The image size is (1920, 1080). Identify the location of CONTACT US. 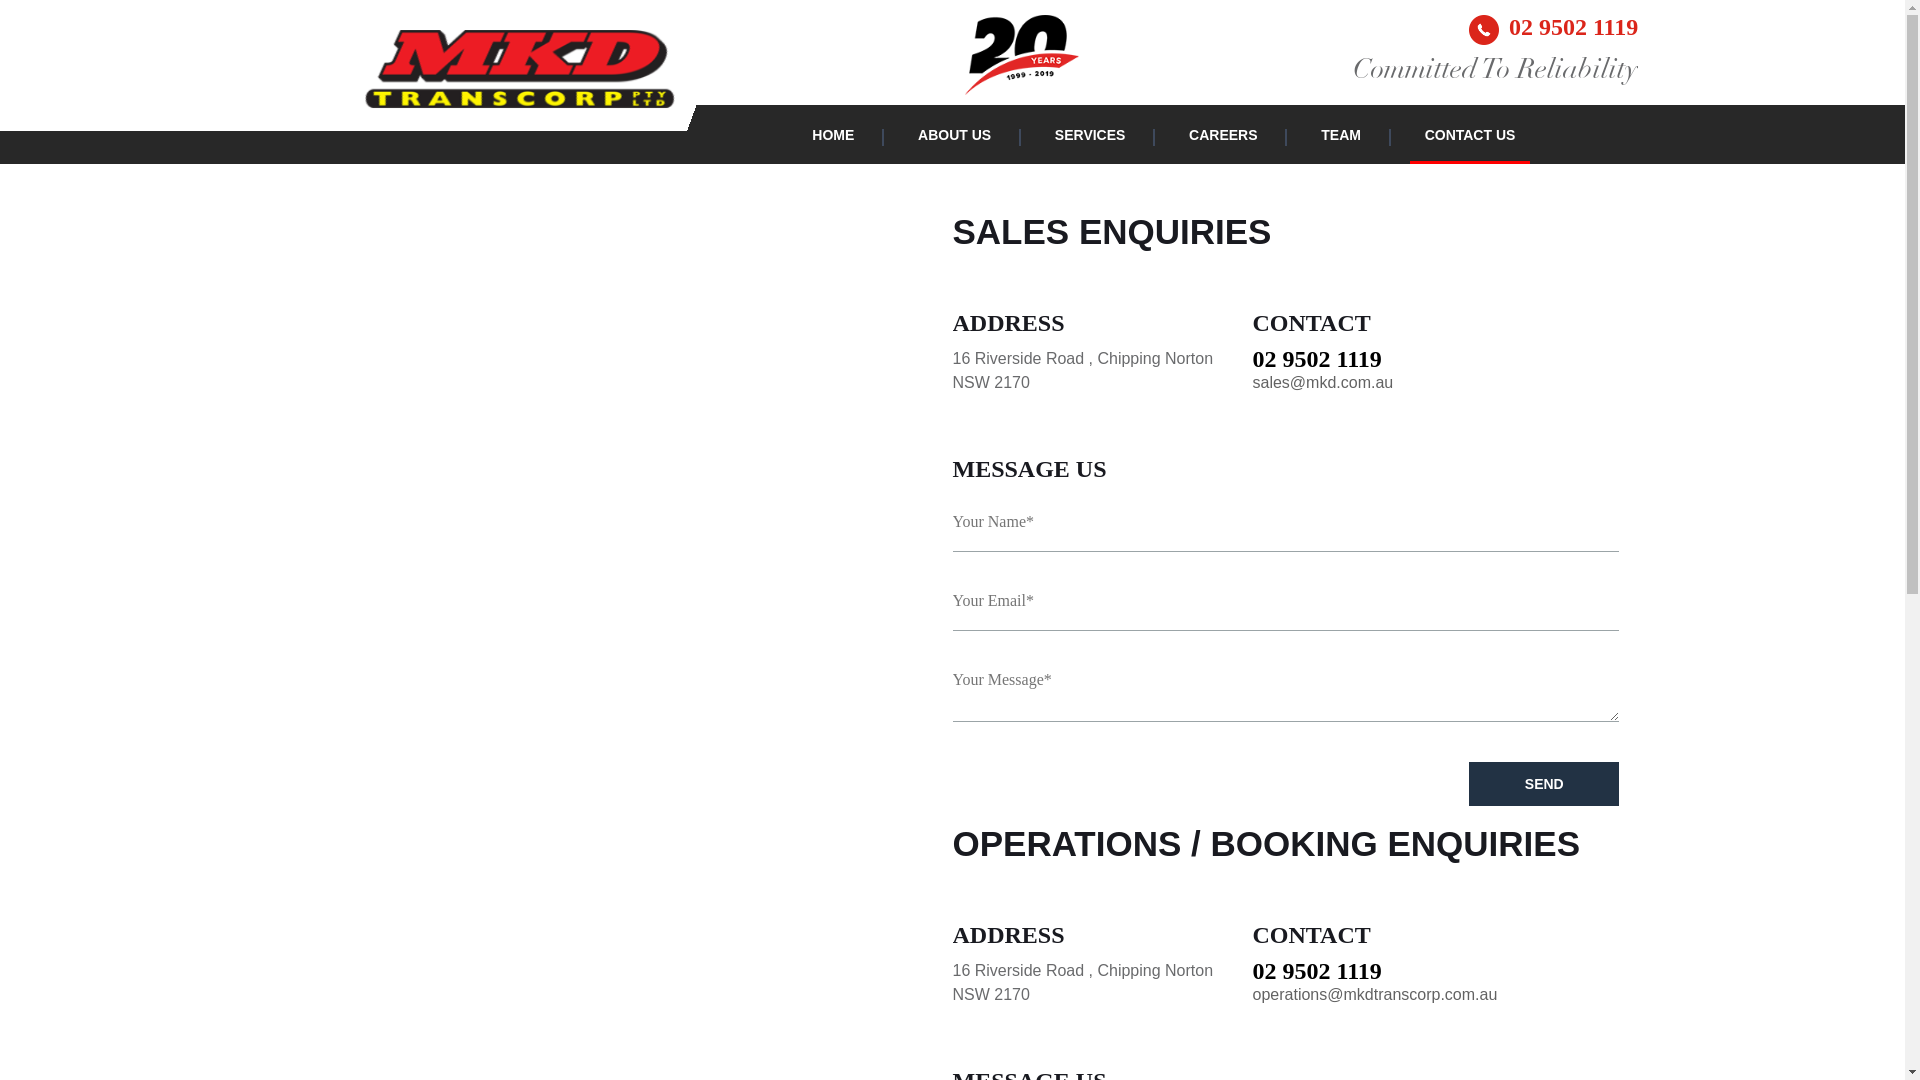
(1470, 135).